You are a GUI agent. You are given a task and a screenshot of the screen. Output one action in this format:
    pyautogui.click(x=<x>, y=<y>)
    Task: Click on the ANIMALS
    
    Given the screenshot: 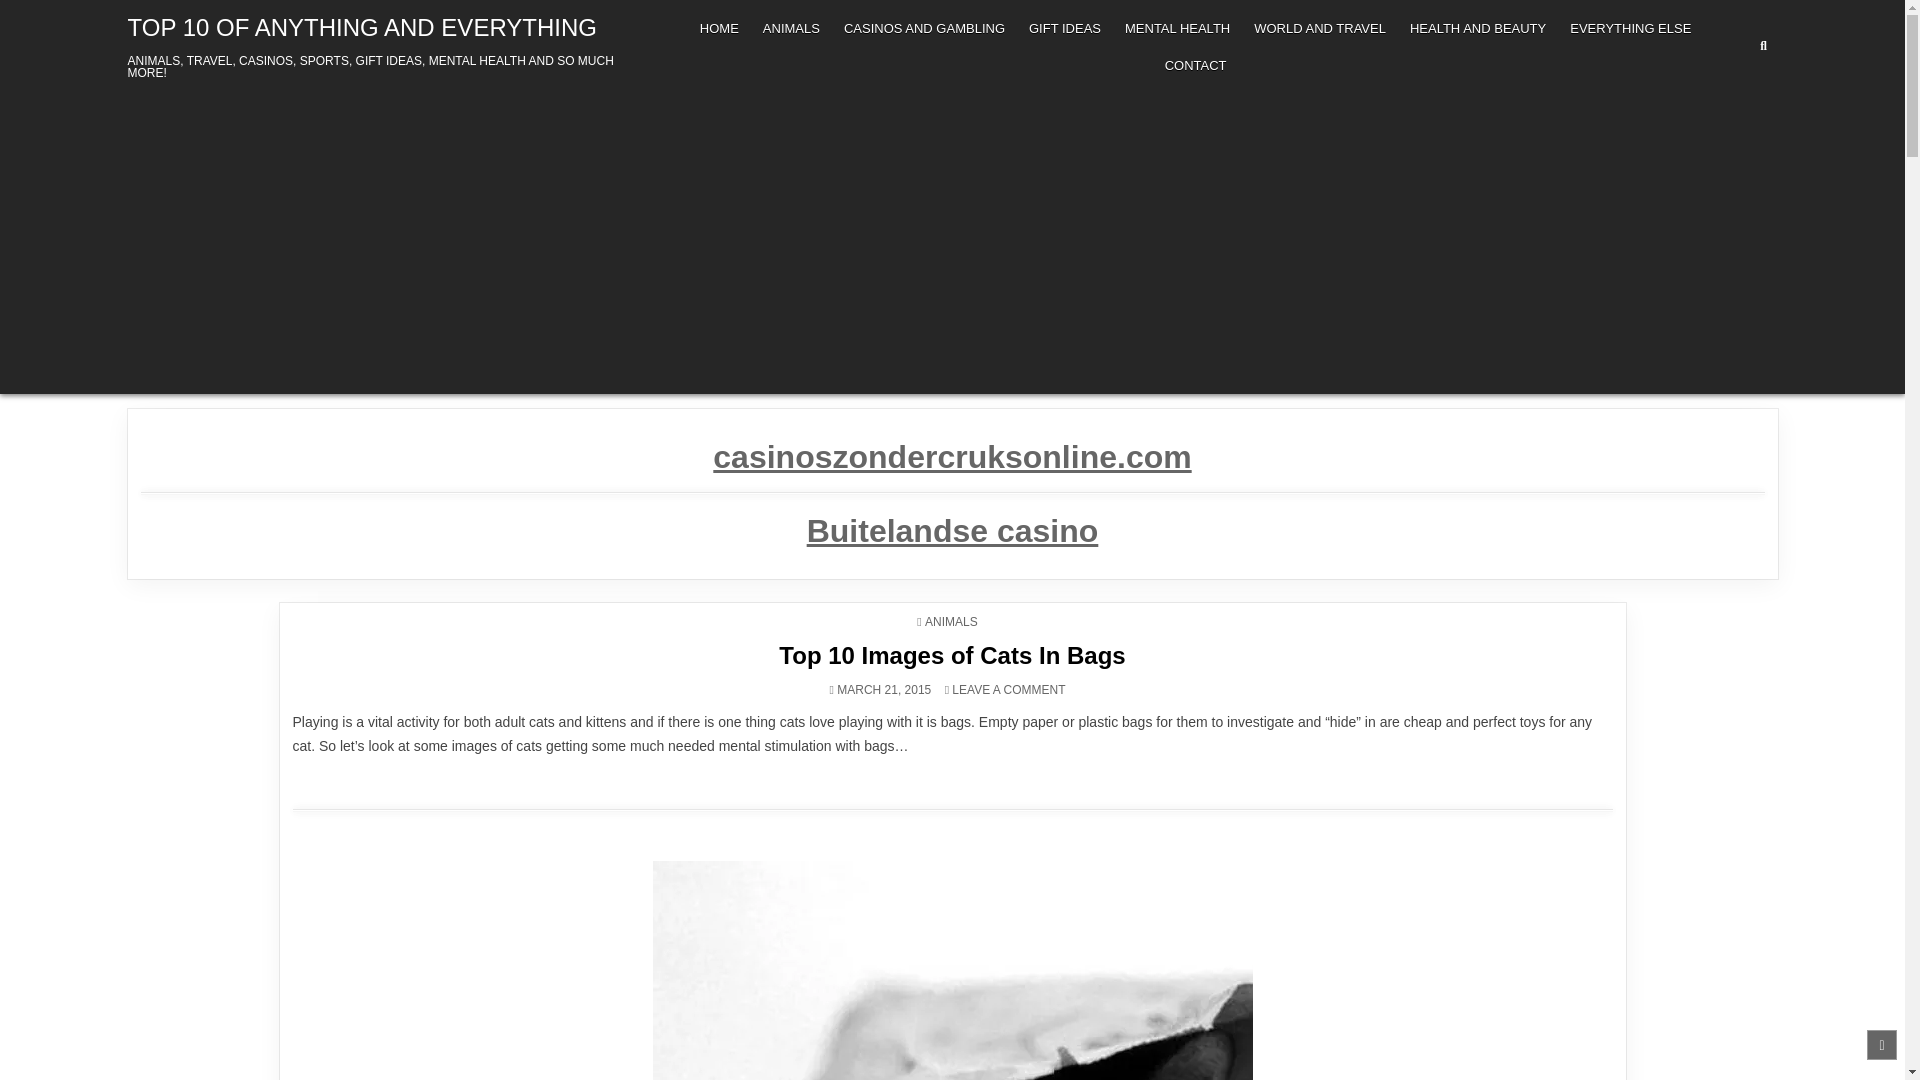 What is the action you would take?
    pyautogui.click(x=790, y=28)
    